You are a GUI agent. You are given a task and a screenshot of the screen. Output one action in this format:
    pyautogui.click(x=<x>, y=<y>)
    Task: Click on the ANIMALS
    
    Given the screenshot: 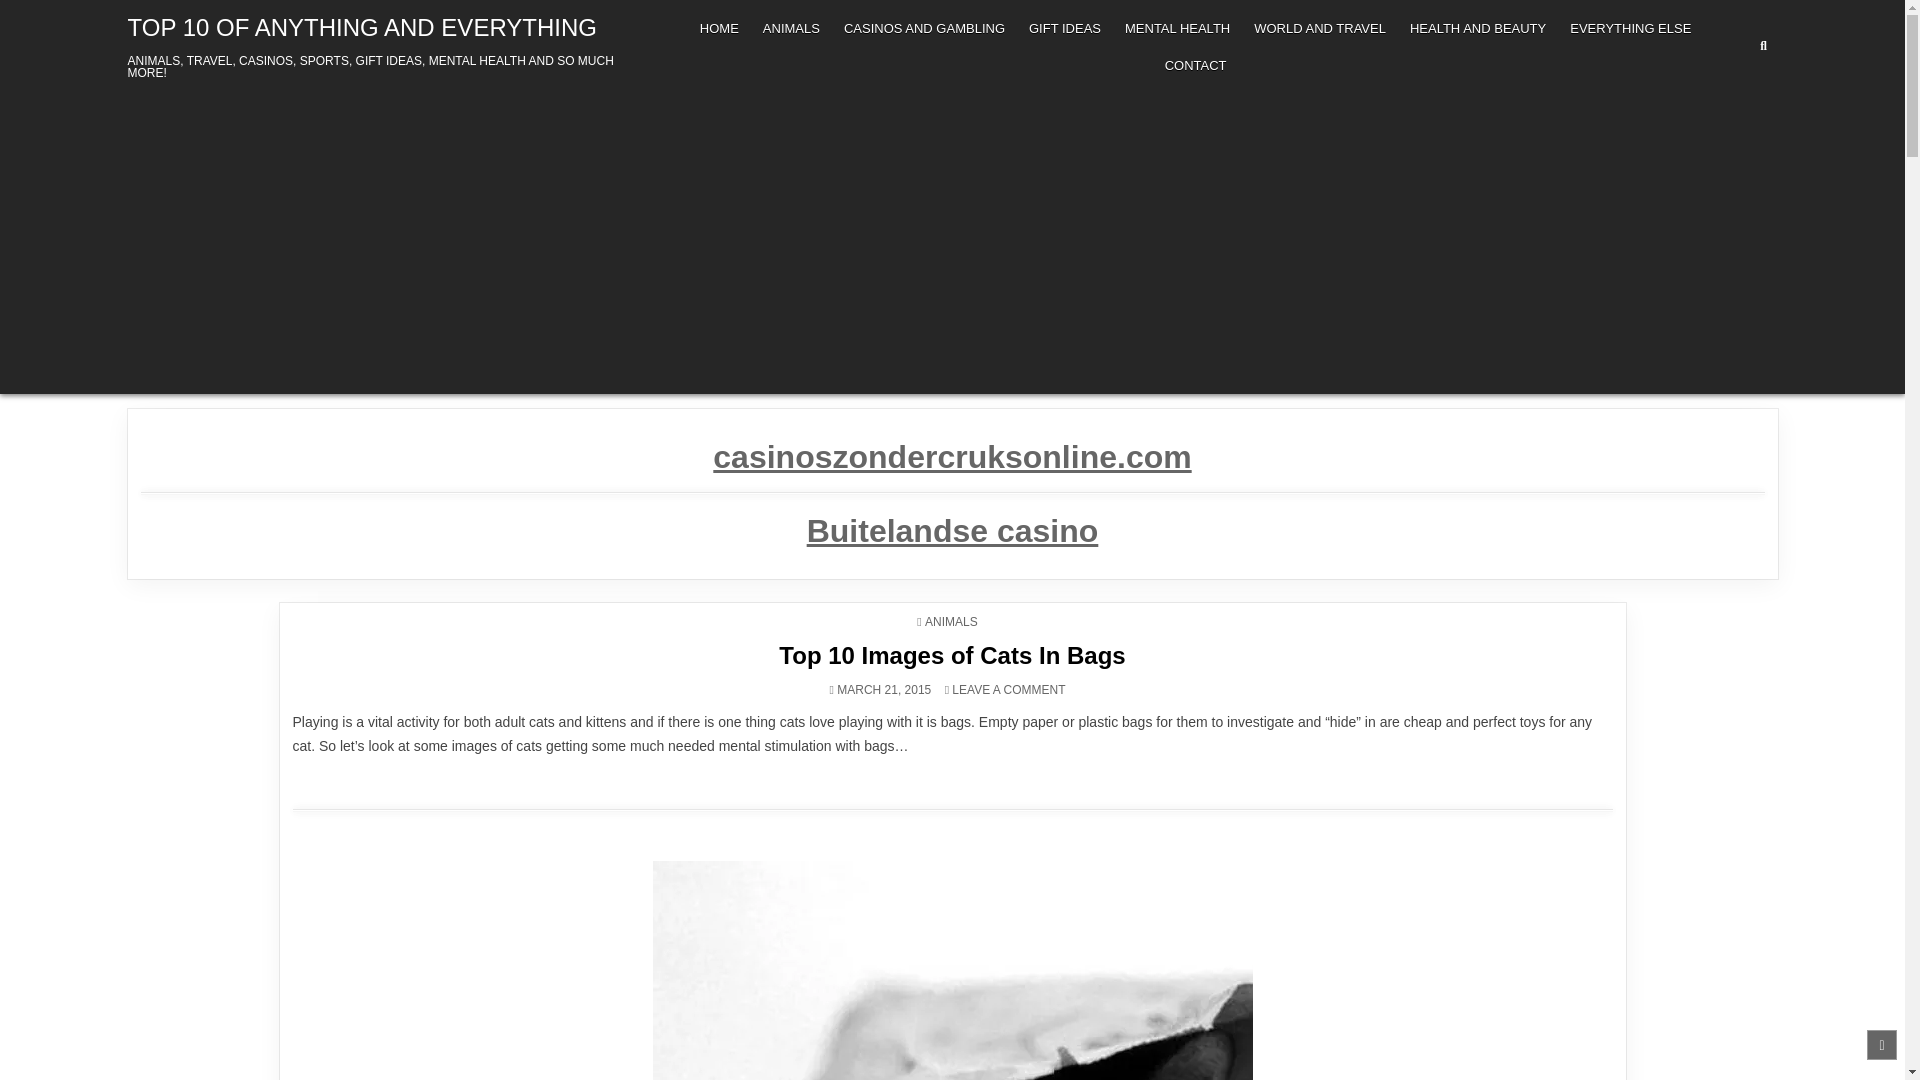 What is the action you would take?
    pyautogui.click(x=790, y=28)
    